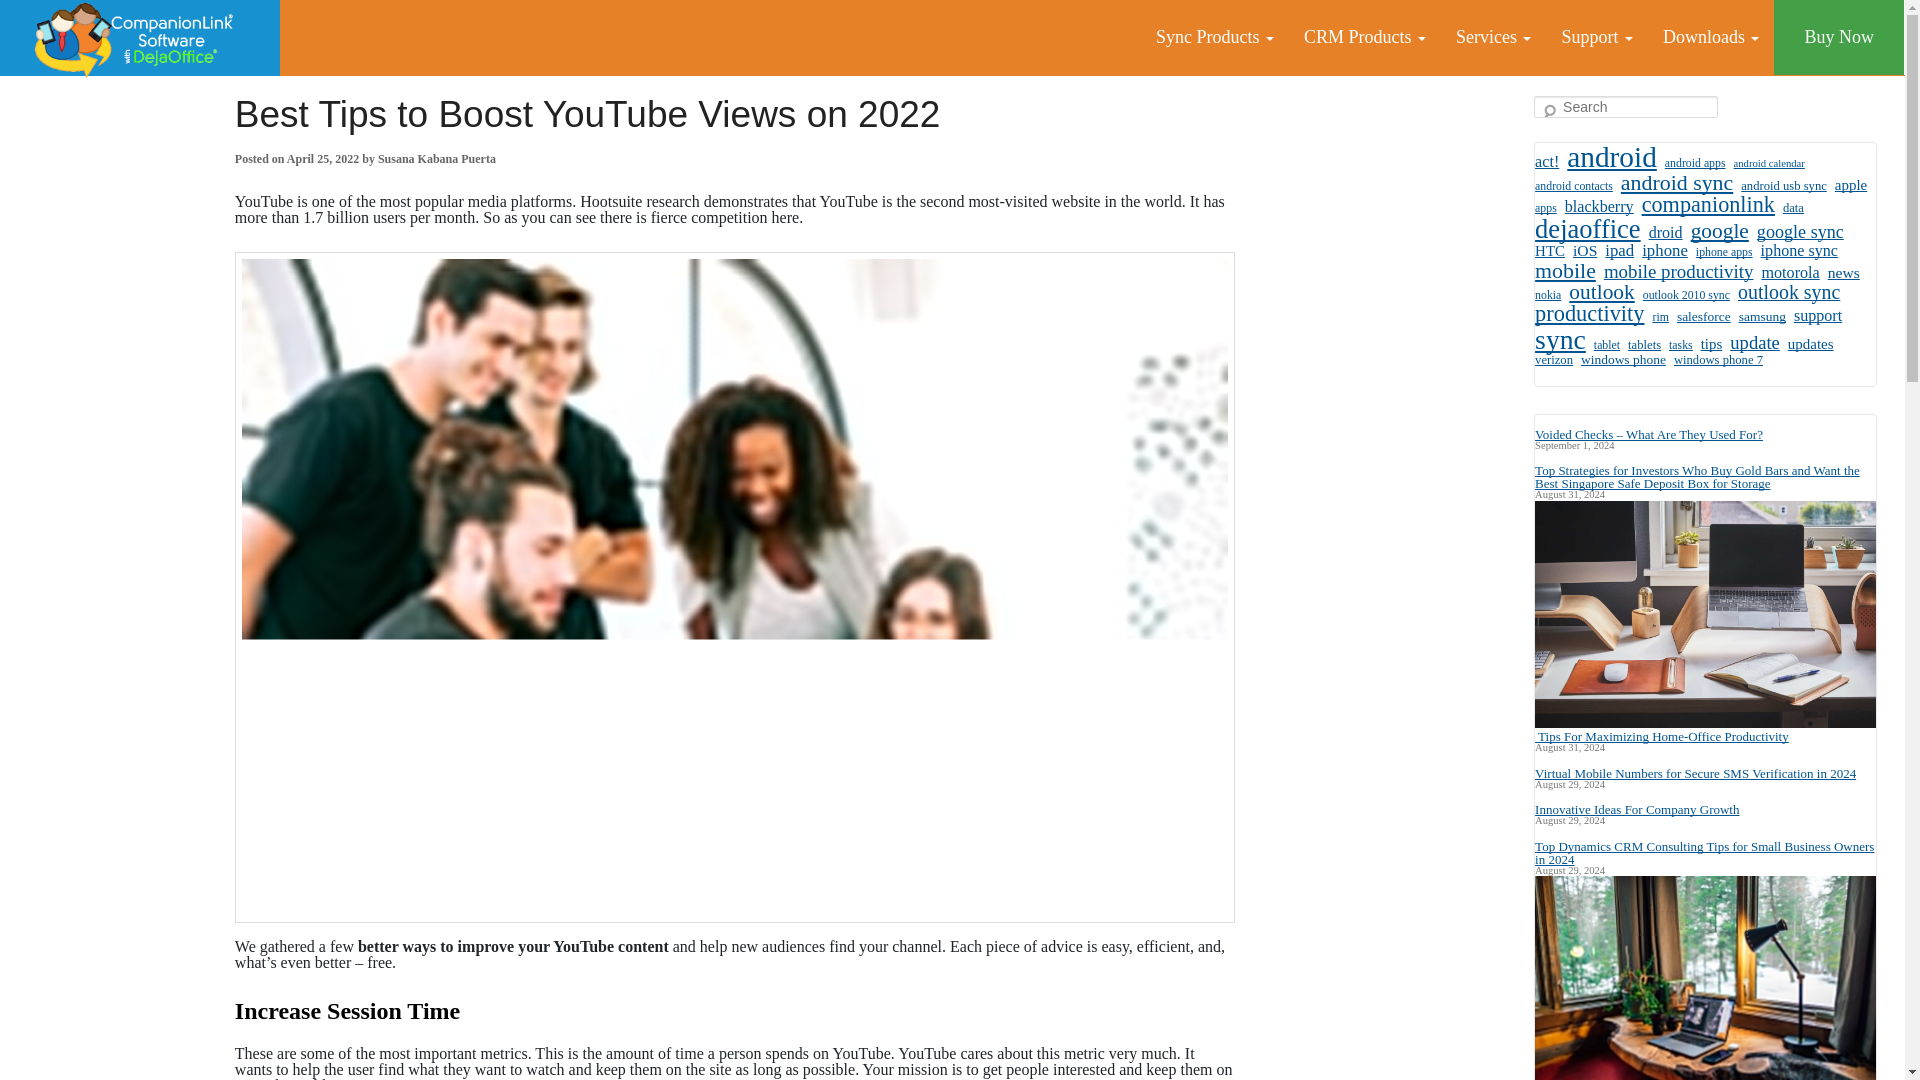 This screenshot has width=1920, height=1080. What do you see at coordinates (1214, 37) in the screenshot?
I see `Sync Products` at bounding box center [1214, 37].